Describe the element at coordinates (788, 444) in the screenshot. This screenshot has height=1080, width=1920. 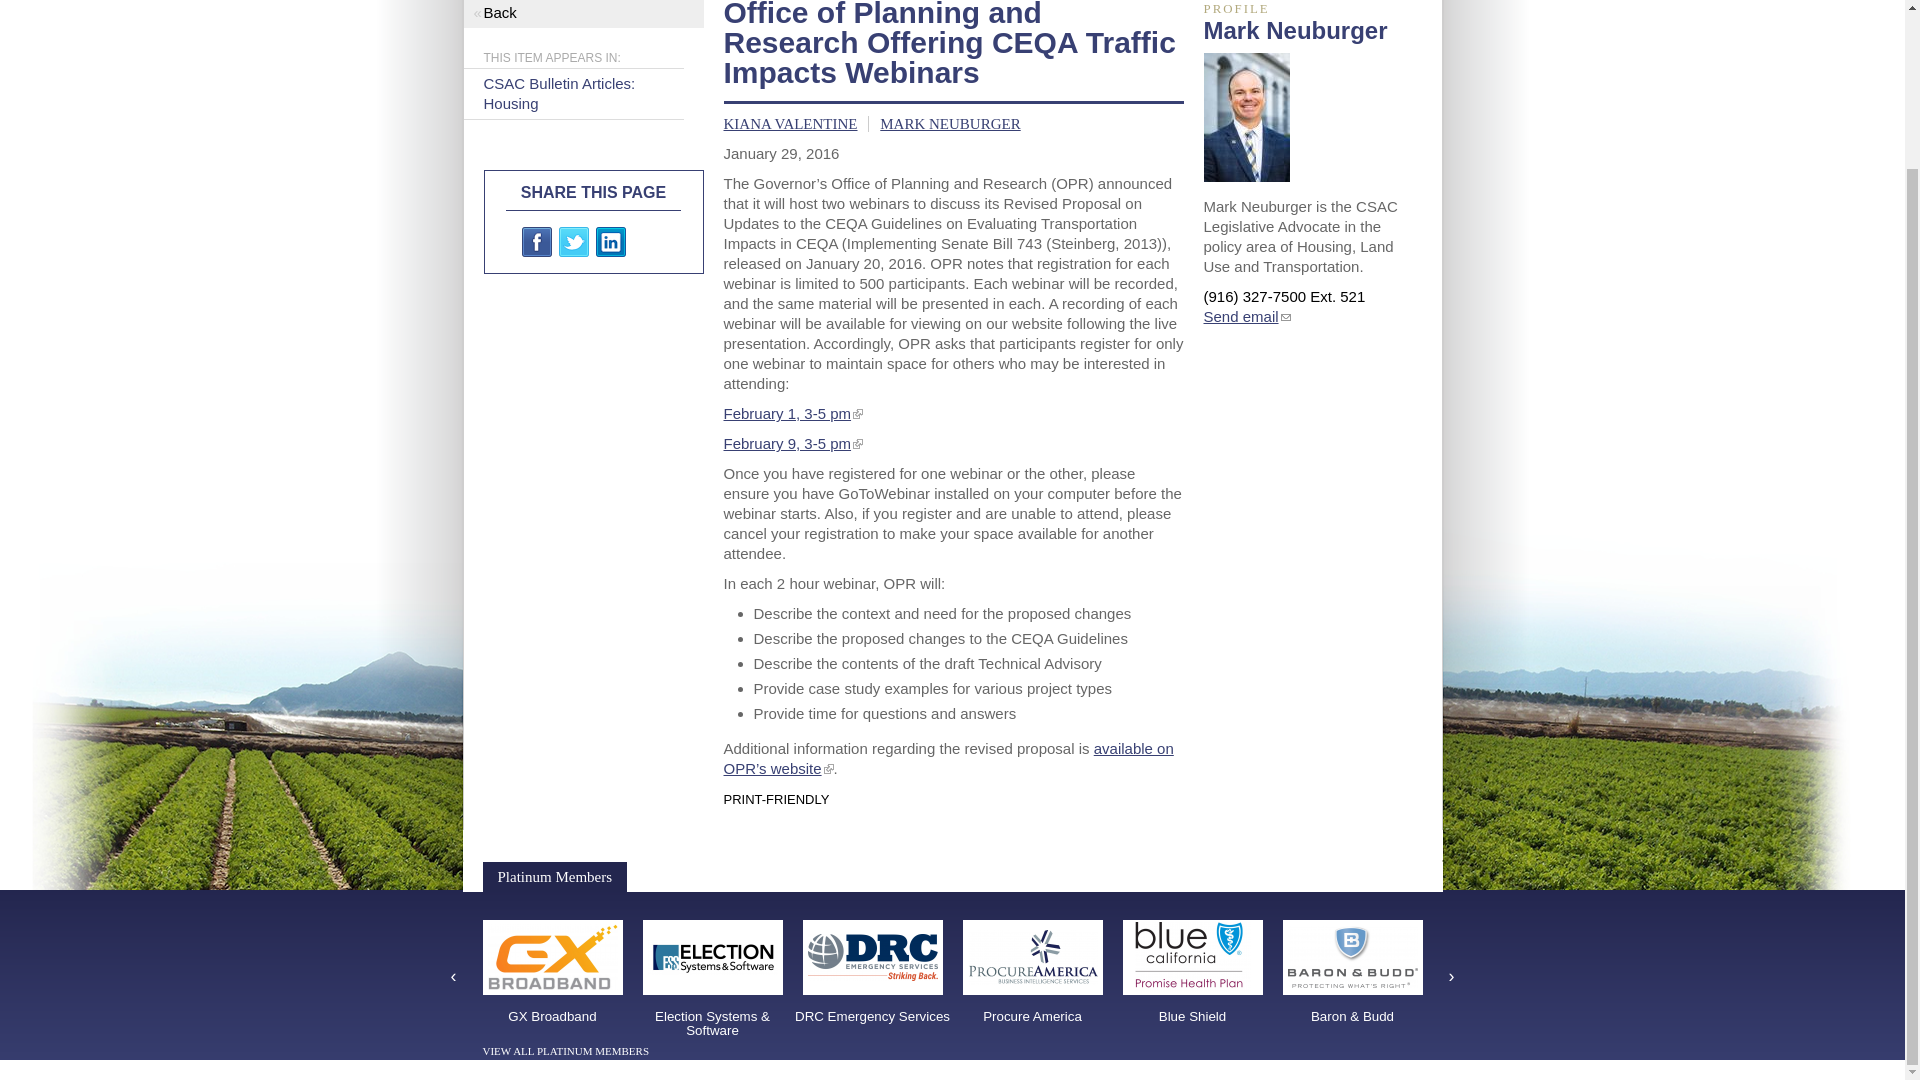
I see `February 9, 3-5 pm` at that location.